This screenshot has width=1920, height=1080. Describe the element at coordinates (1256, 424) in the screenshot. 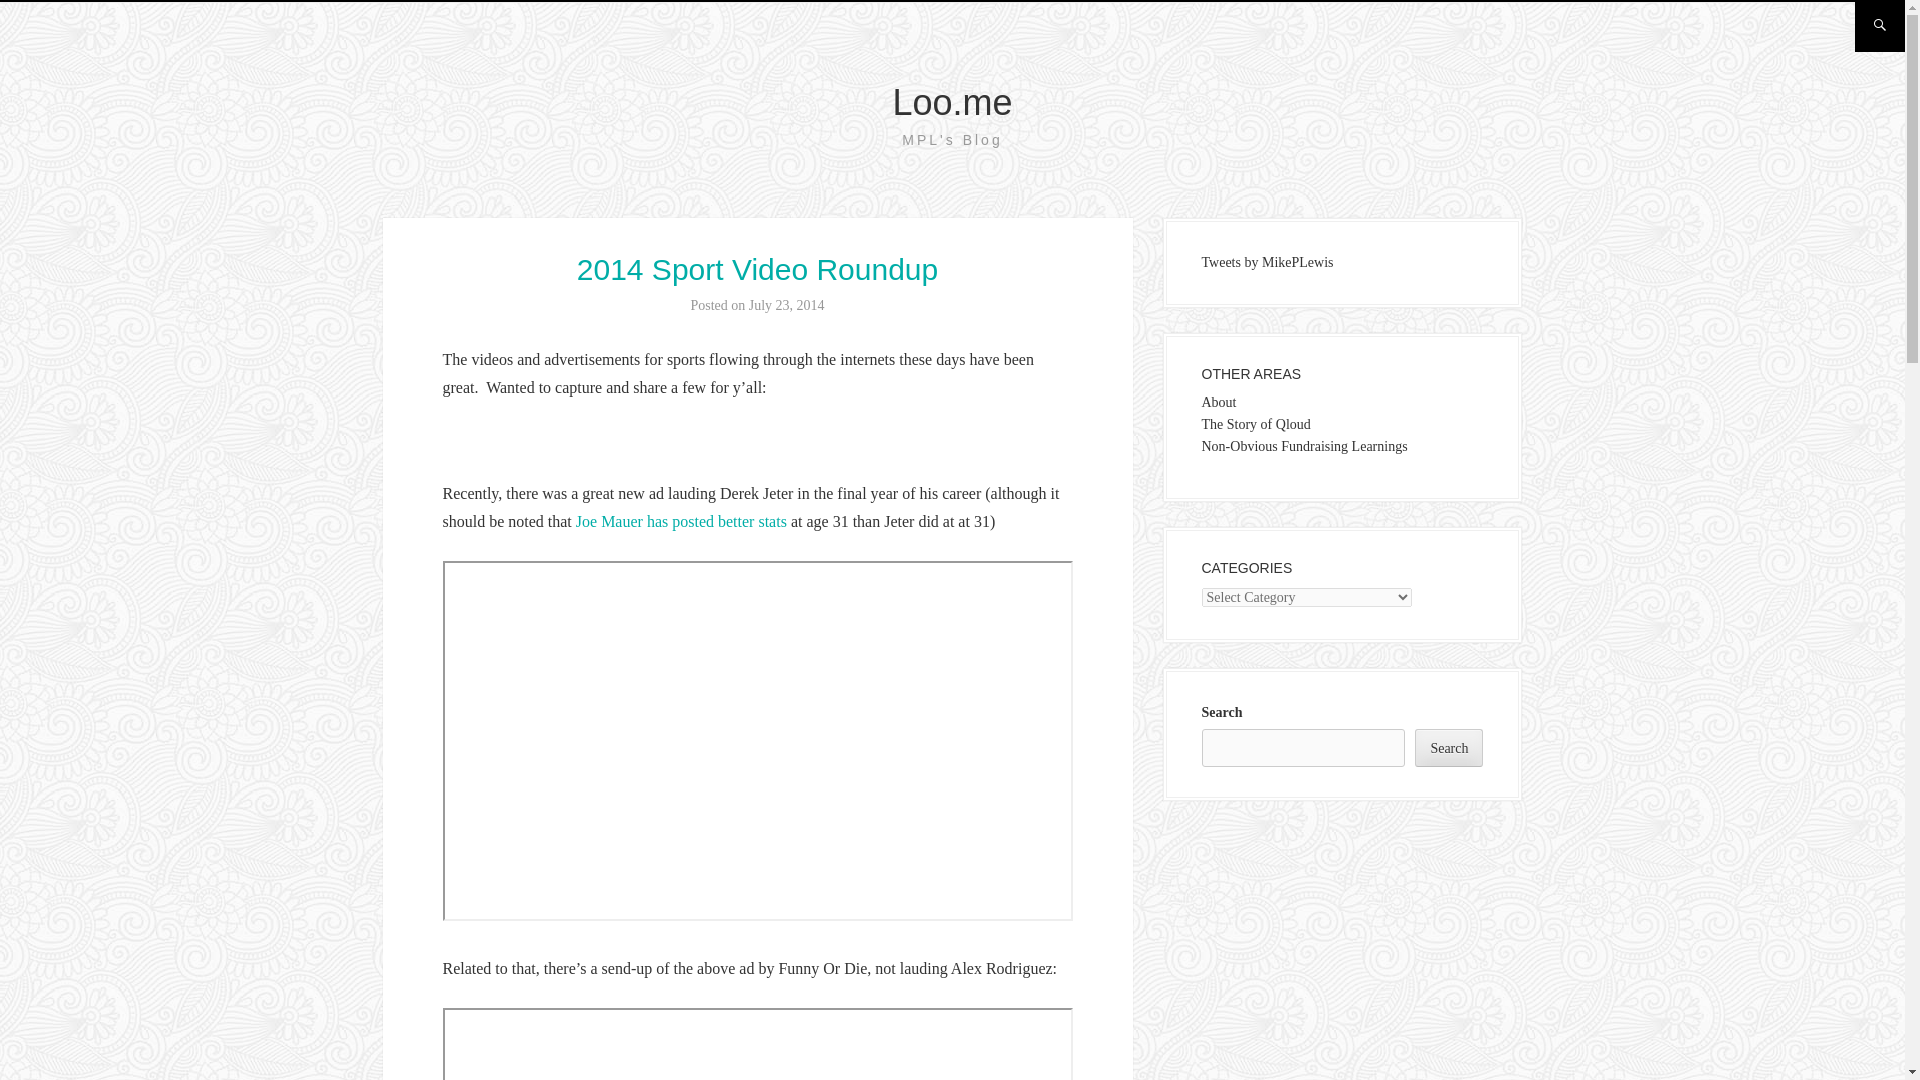

I see `The Story of Qloud` at that location.